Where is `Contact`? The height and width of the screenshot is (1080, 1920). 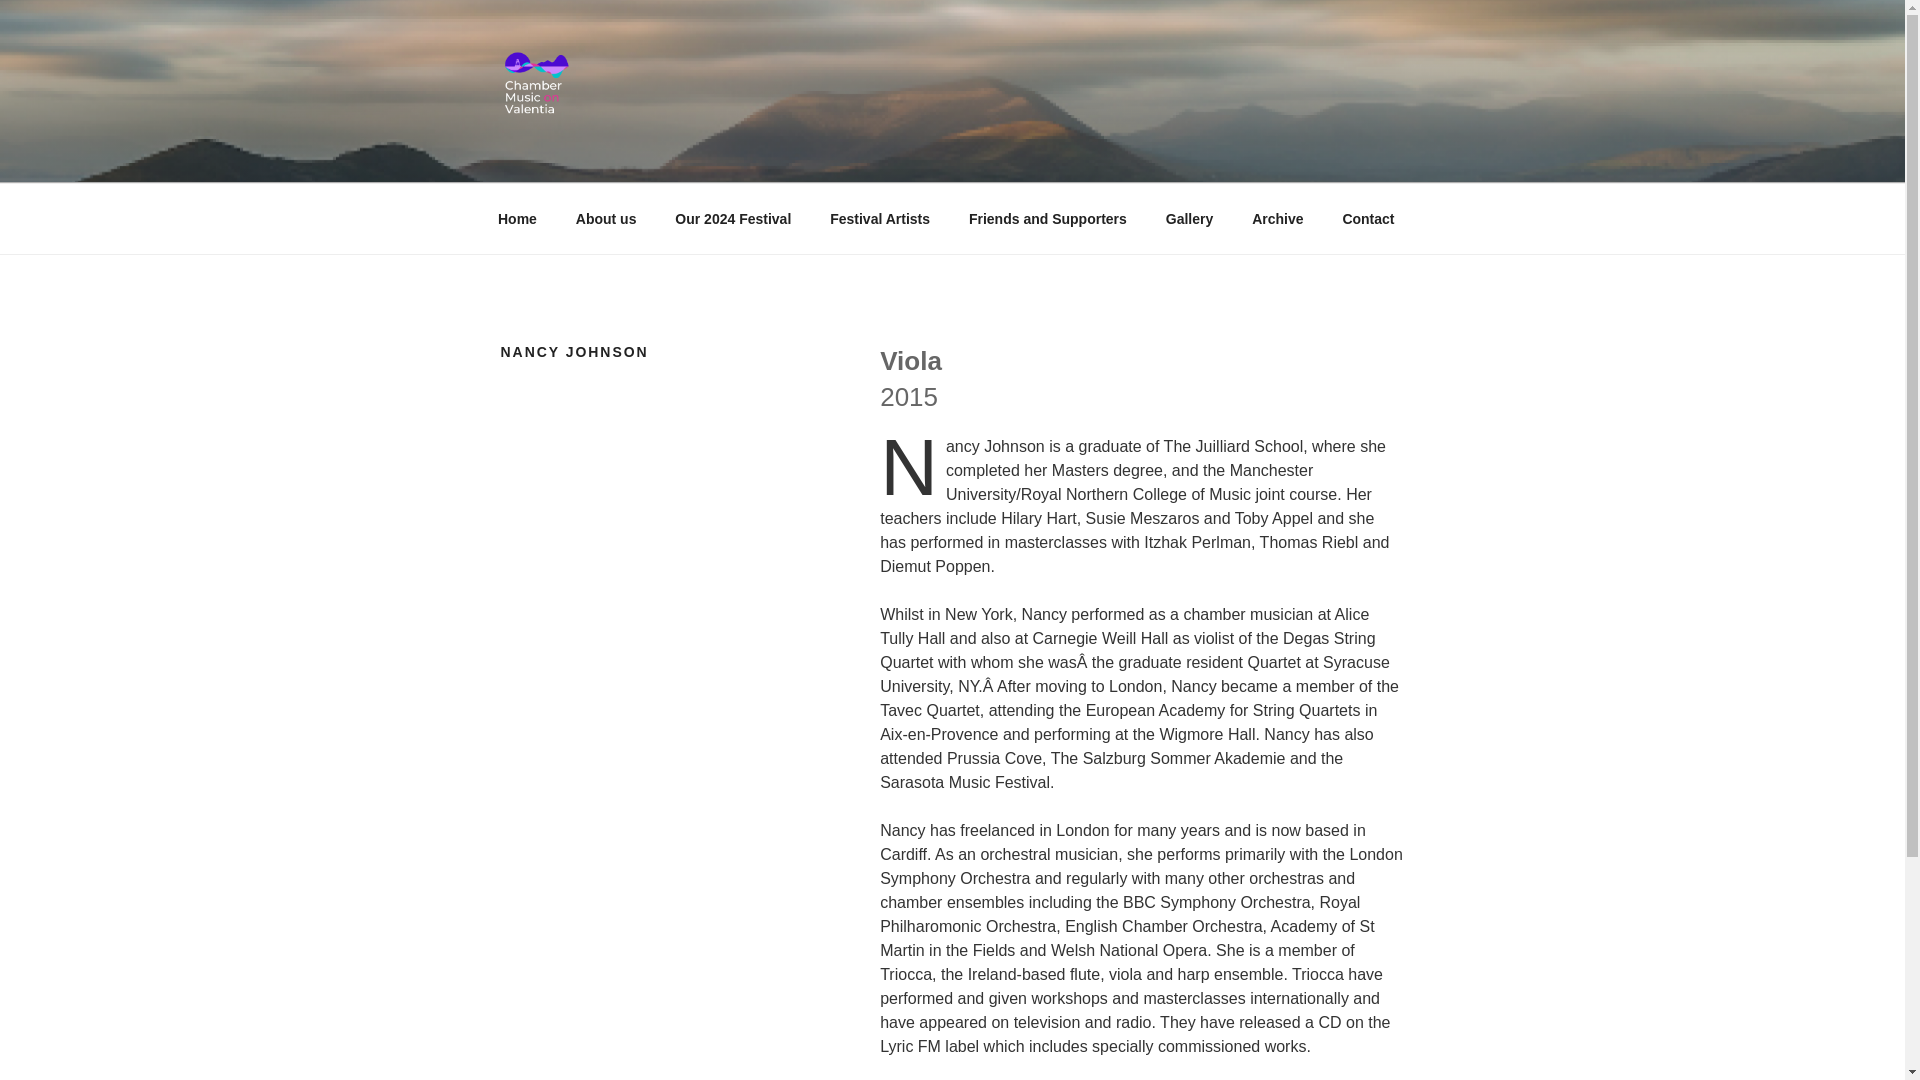
Contact is located at coordinates (1368, 218).